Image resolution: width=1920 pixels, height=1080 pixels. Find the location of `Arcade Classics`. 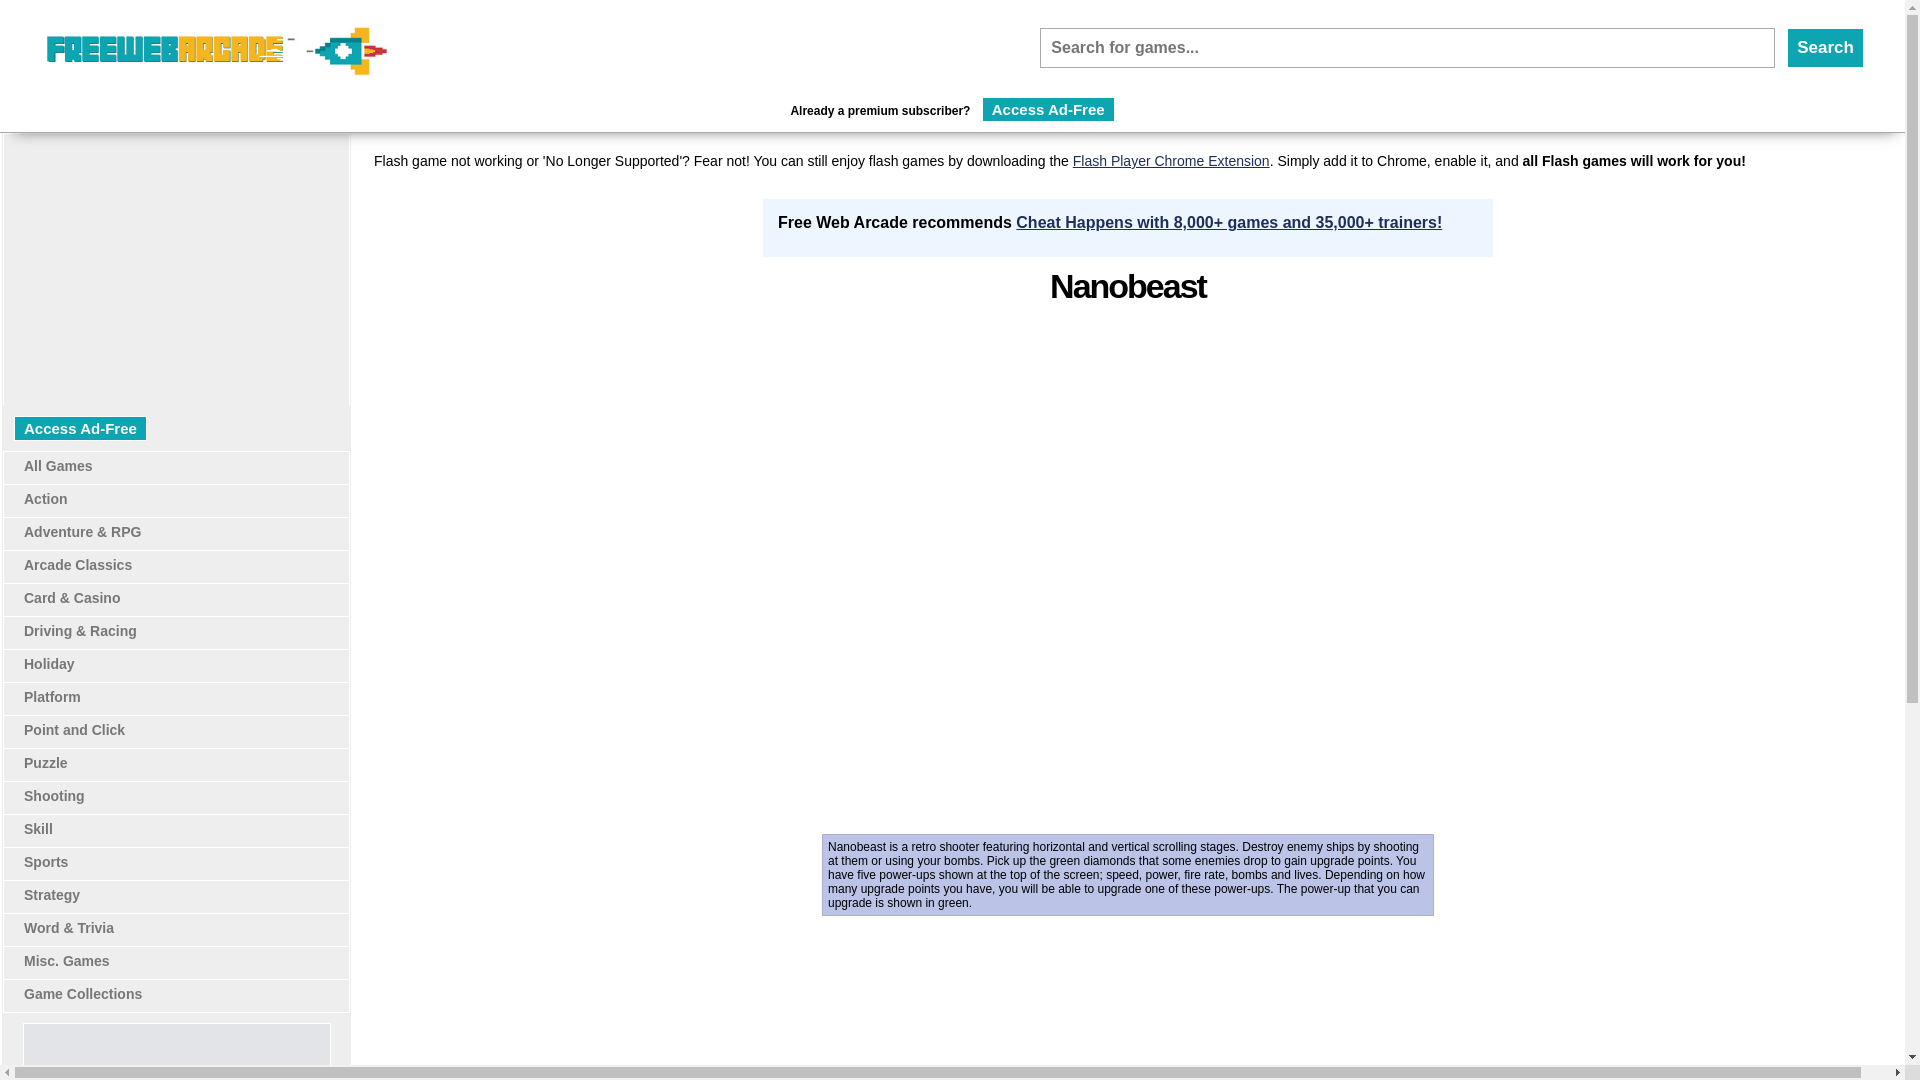

Arcade Classics is located at coordinates (78, 565).